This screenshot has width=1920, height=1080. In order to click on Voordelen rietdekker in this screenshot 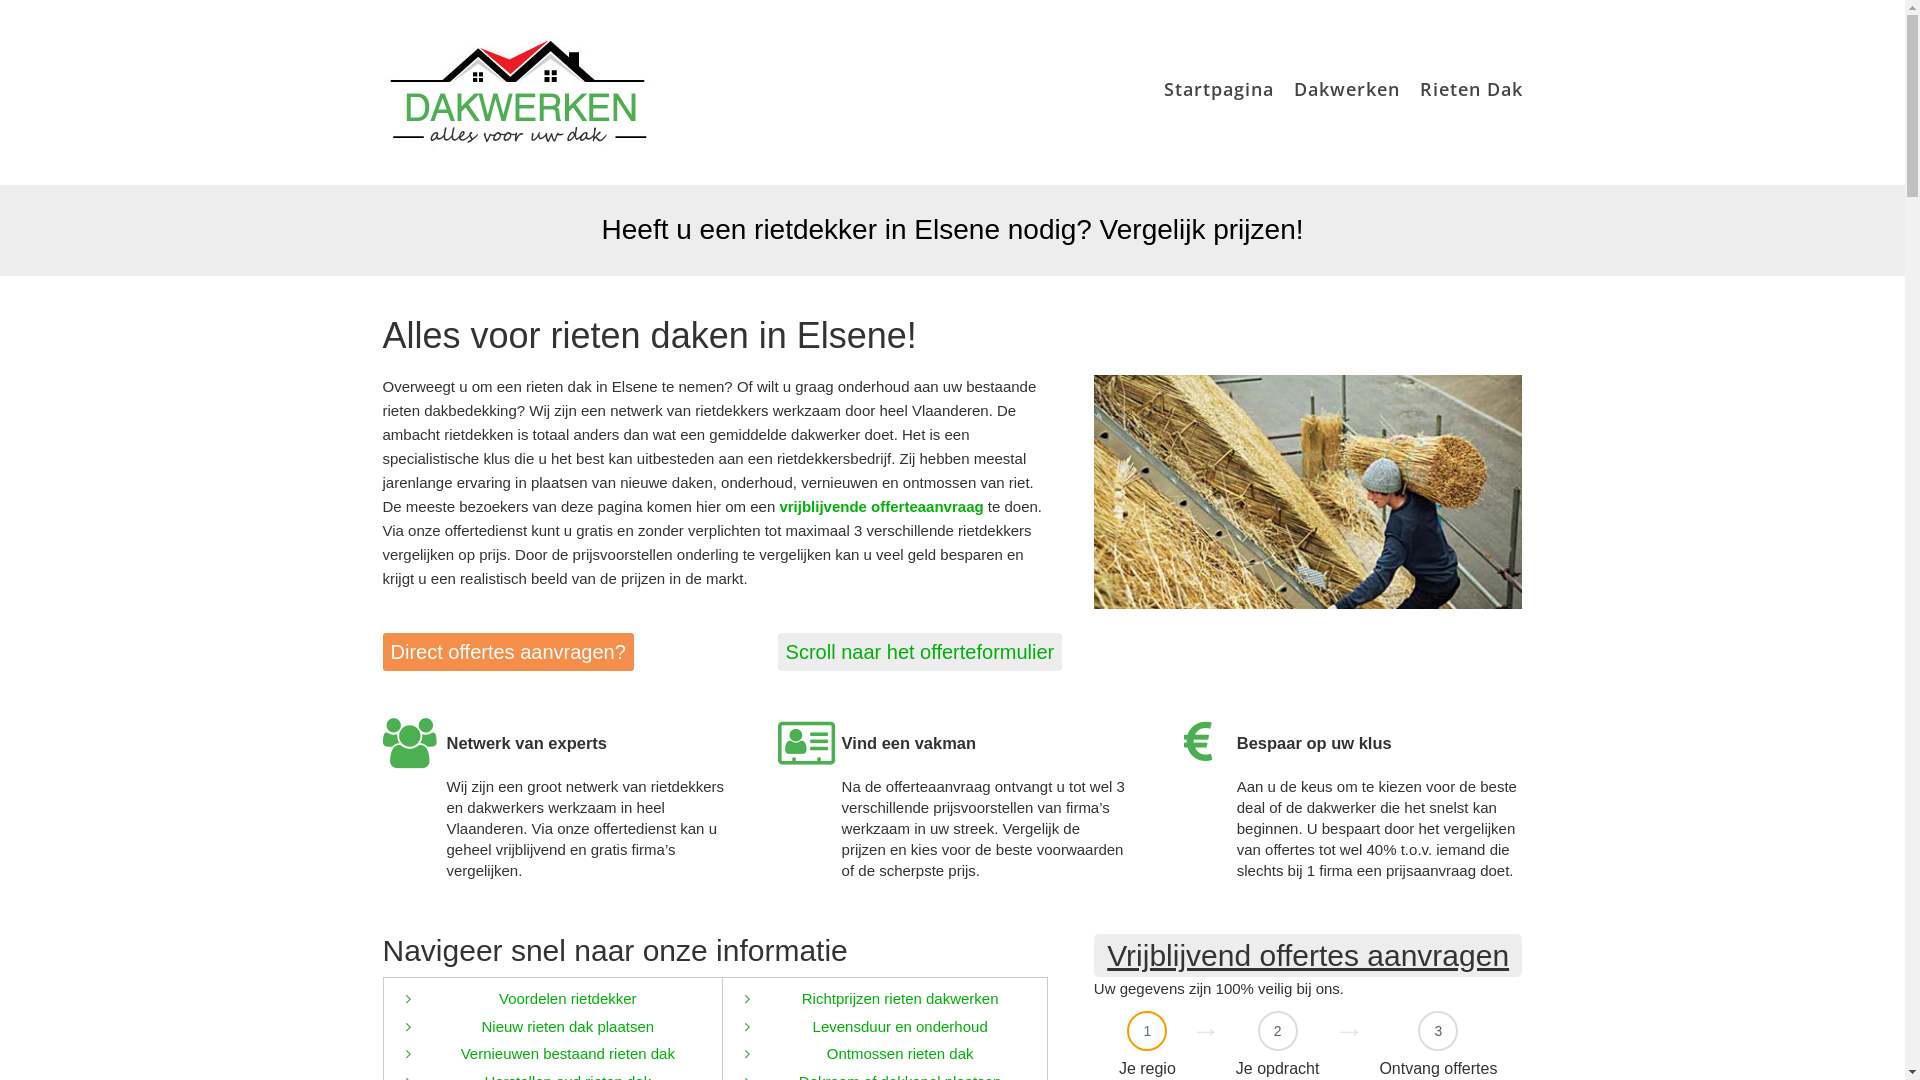, I will do `click(568, 998)`.